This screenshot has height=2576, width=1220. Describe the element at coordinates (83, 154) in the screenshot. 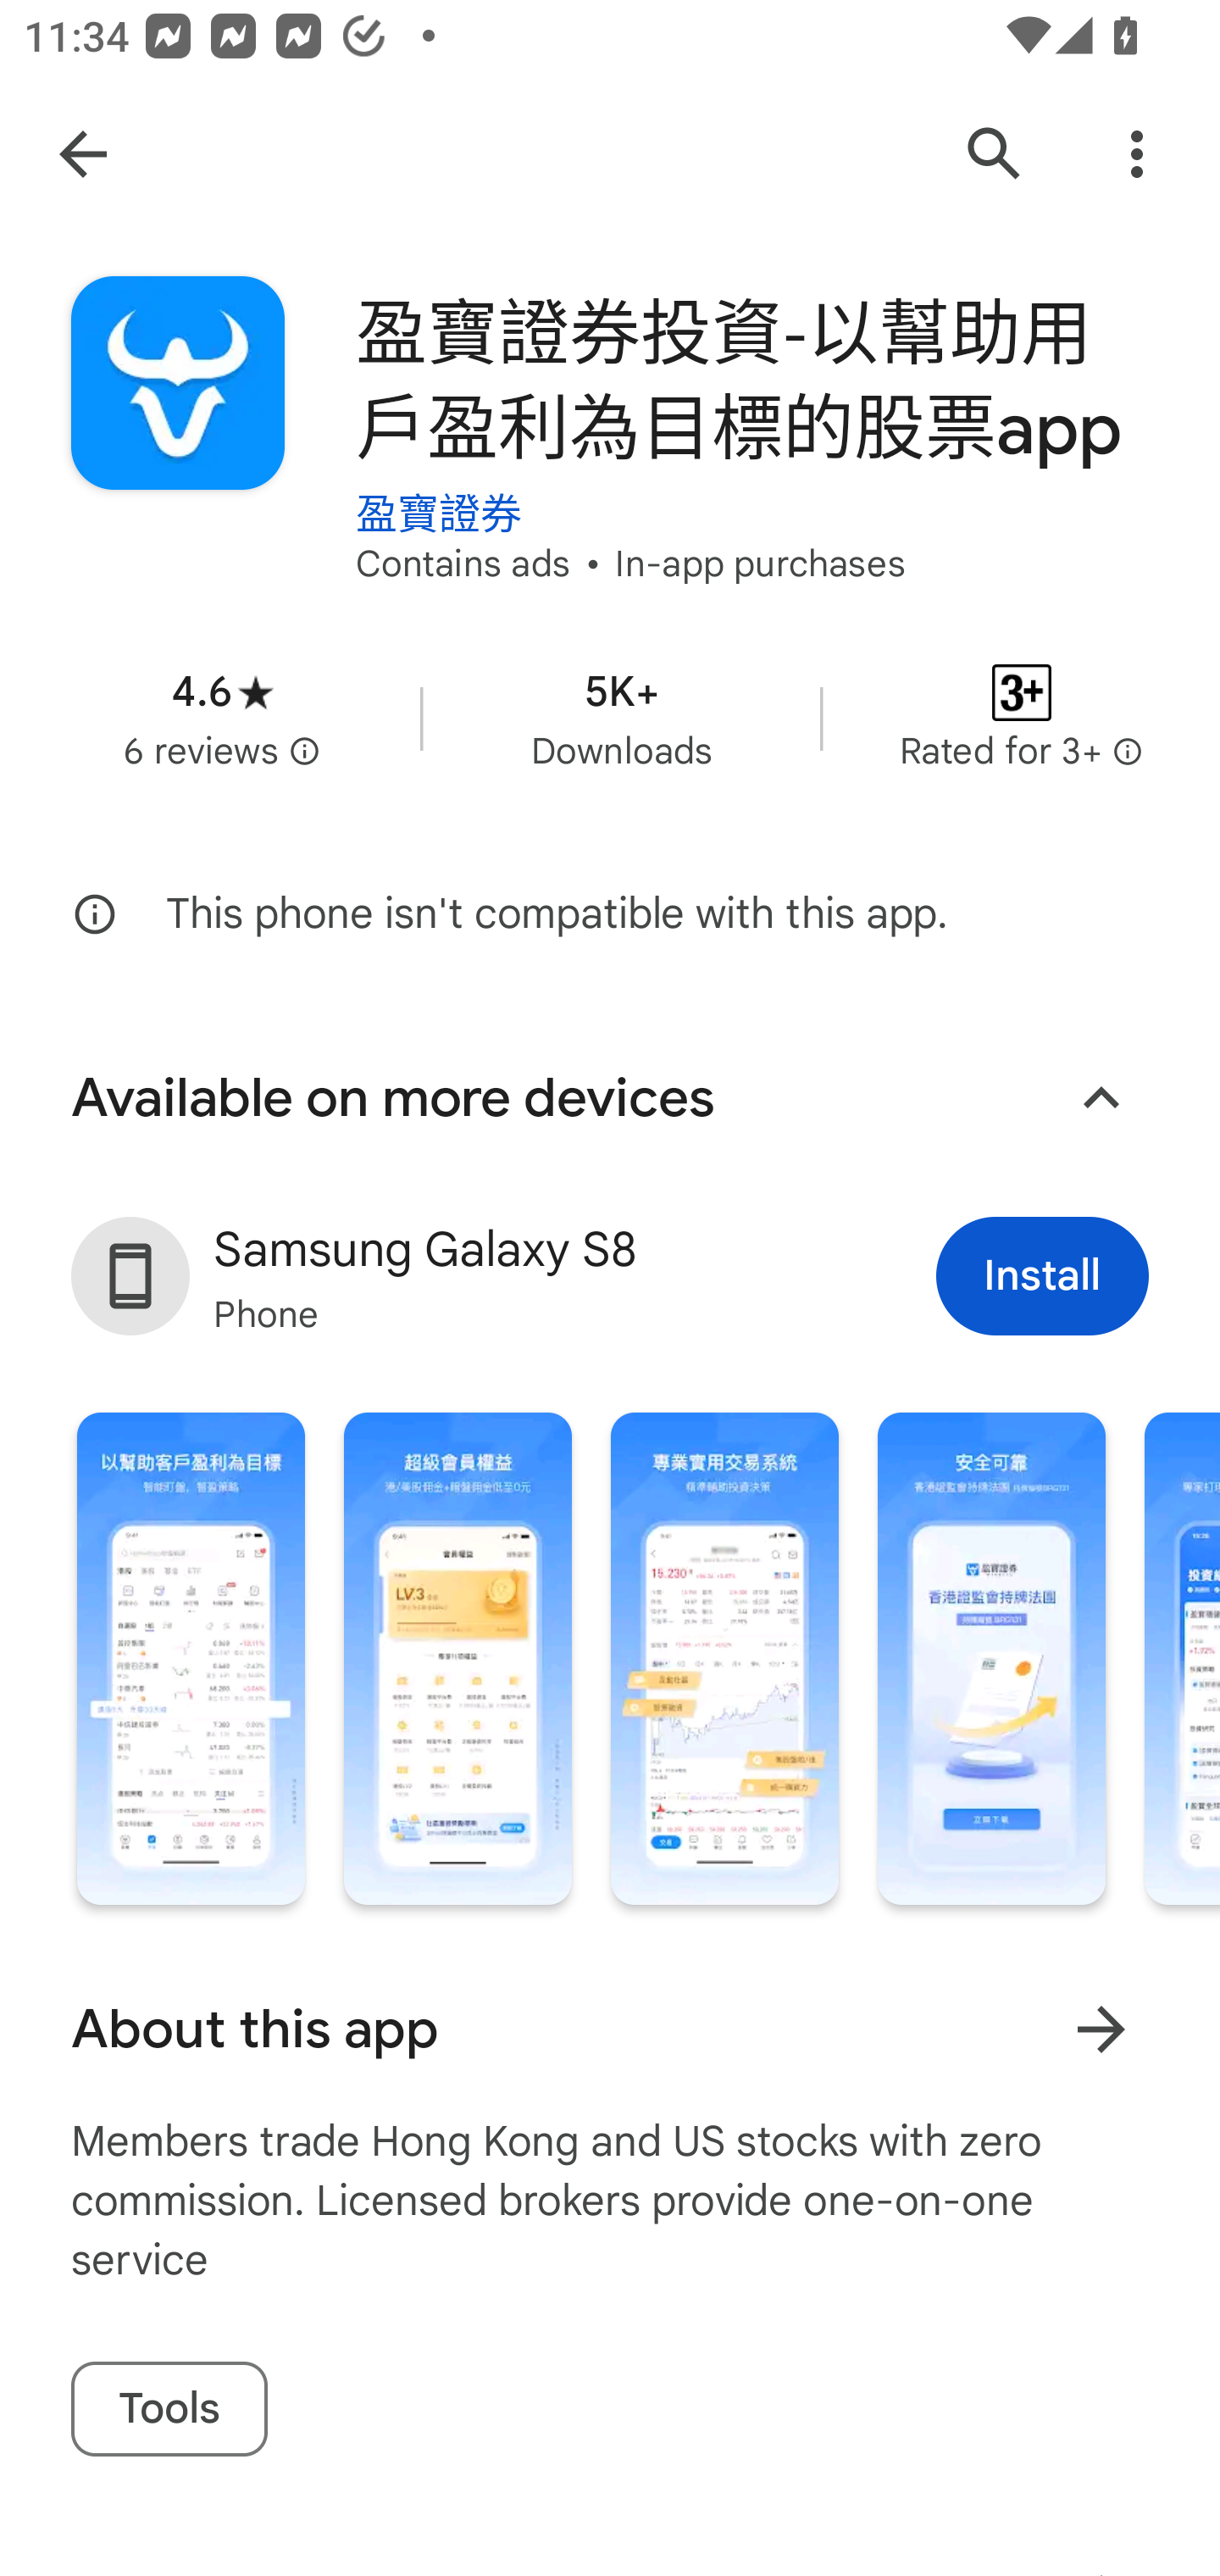

I see `Navigate up` at that location.